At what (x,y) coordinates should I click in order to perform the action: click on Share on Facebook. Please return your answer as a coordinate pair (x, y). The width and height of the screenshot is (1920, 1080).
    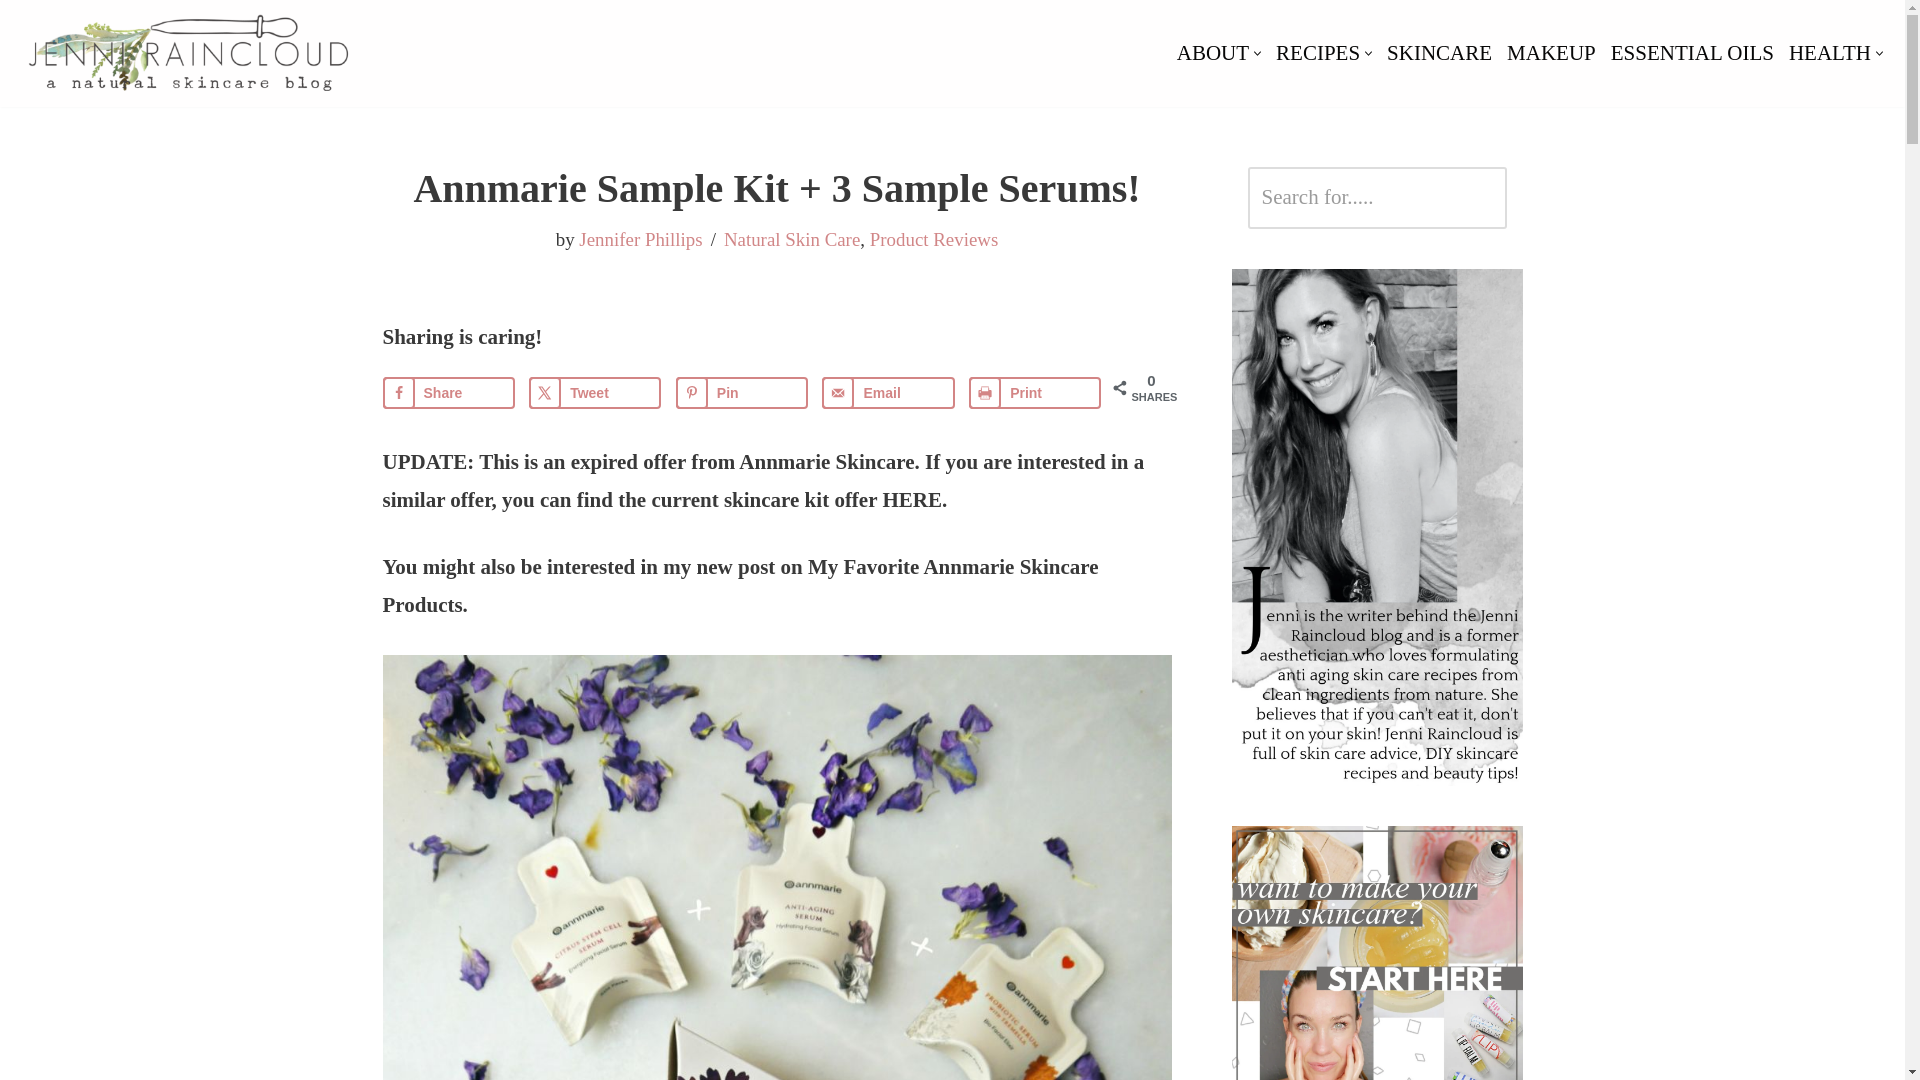
    Looking at the image, I should click on (448, 392).